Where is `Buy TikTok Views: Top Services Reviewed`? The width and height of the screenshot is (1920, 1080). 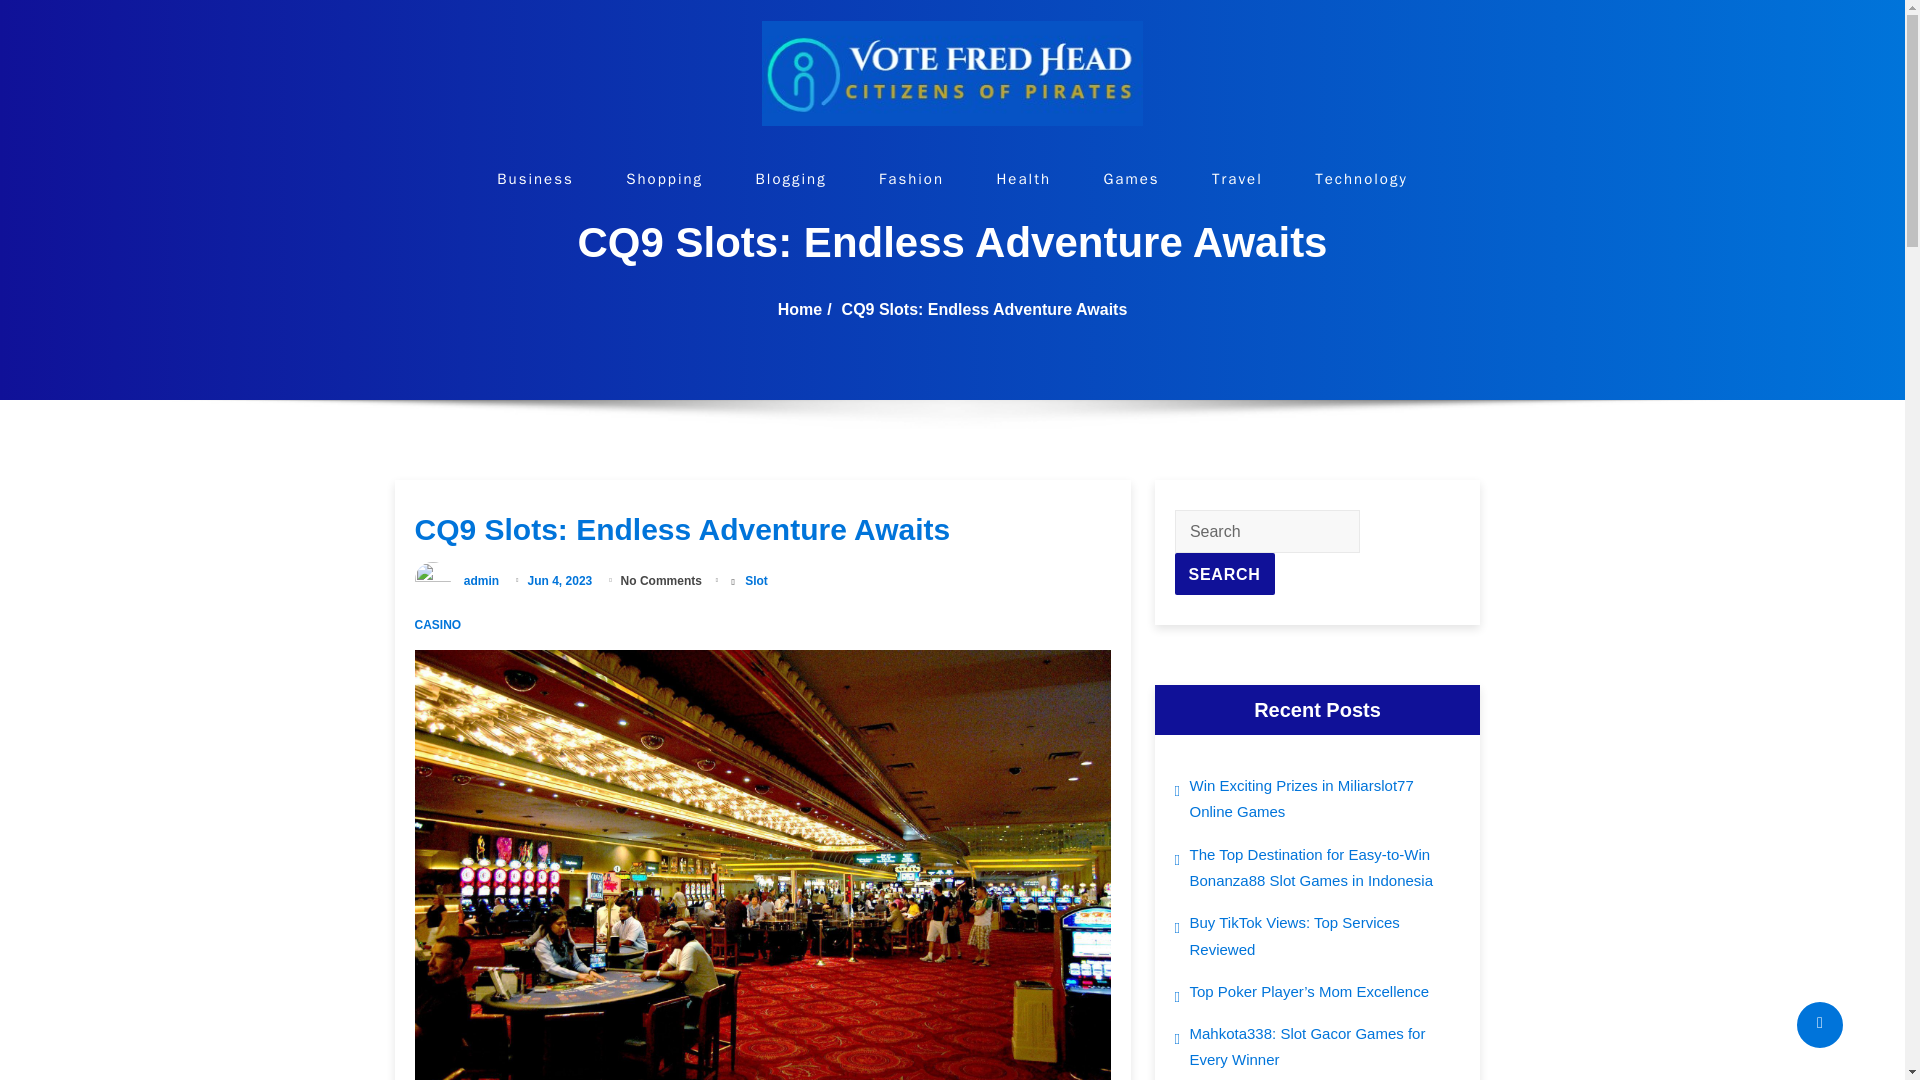 Buy TikTok Views: Top Services Reviewed is located at coordinates (1326, 936).